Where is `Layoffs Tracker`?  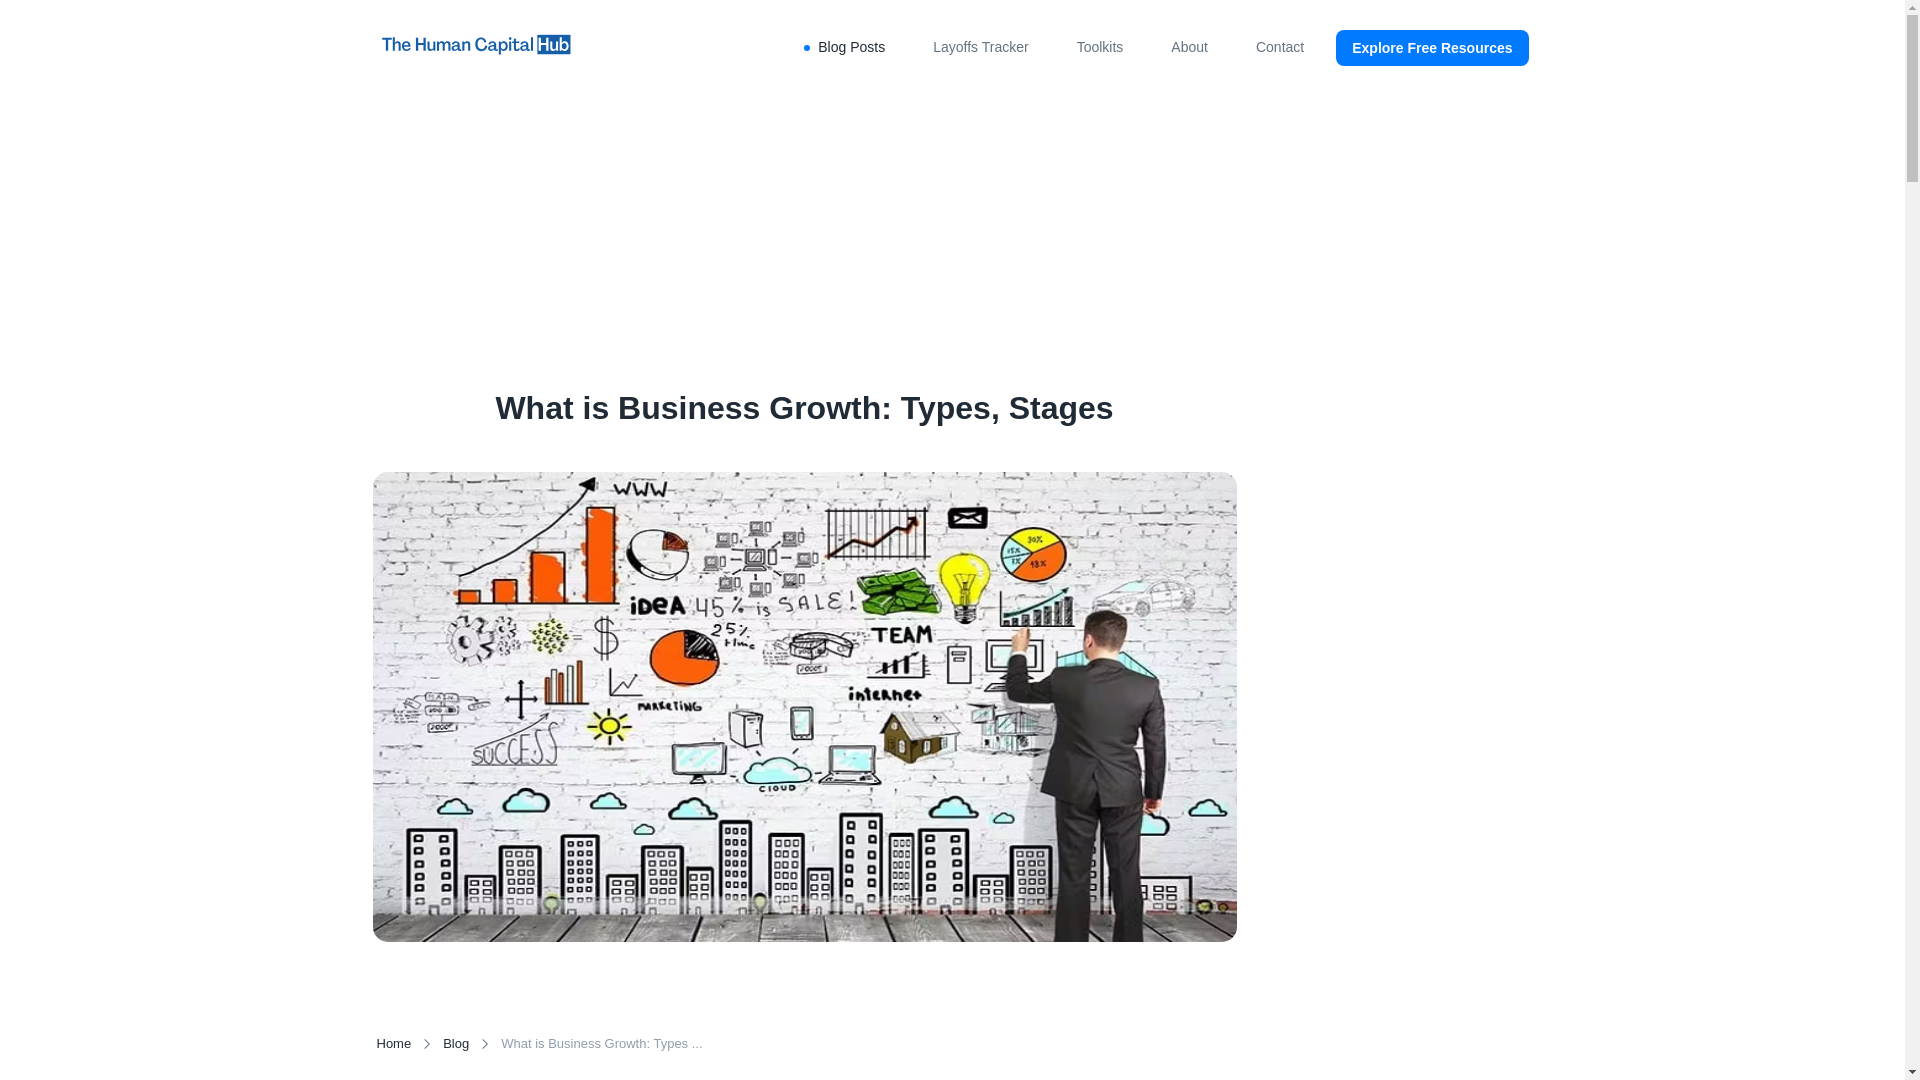 Layoffs Tracker is located at coordinates (980, 48).